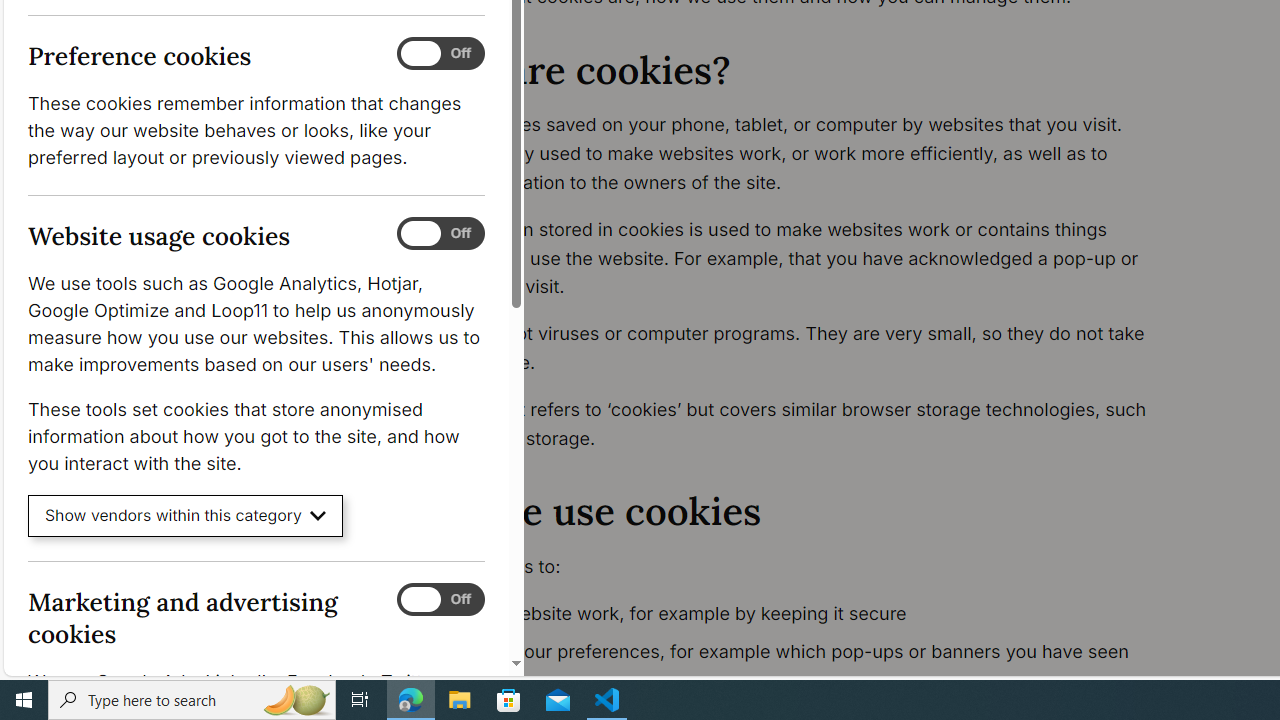 This screenshot has height=720, width=1280. I want to click on Website usage cookies, so click(440, 234).